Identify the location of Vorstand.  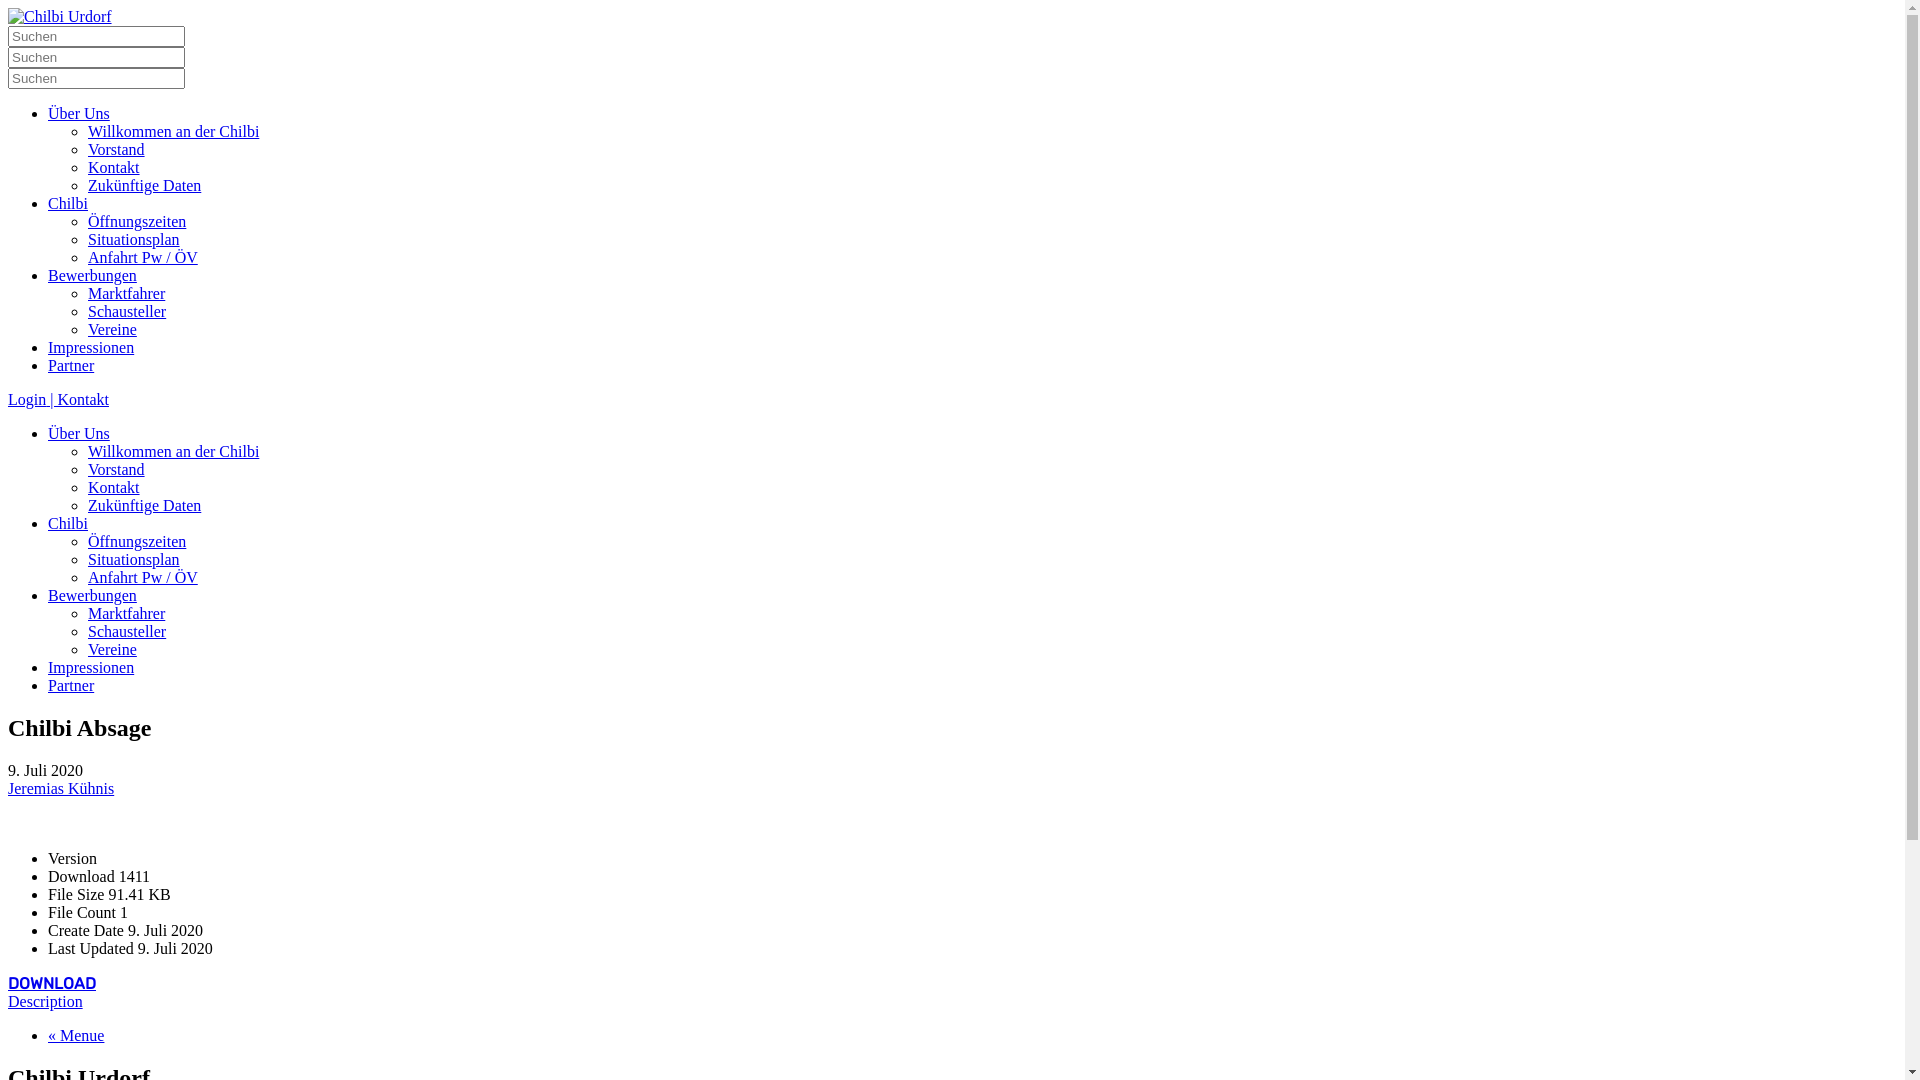
(116, 150).